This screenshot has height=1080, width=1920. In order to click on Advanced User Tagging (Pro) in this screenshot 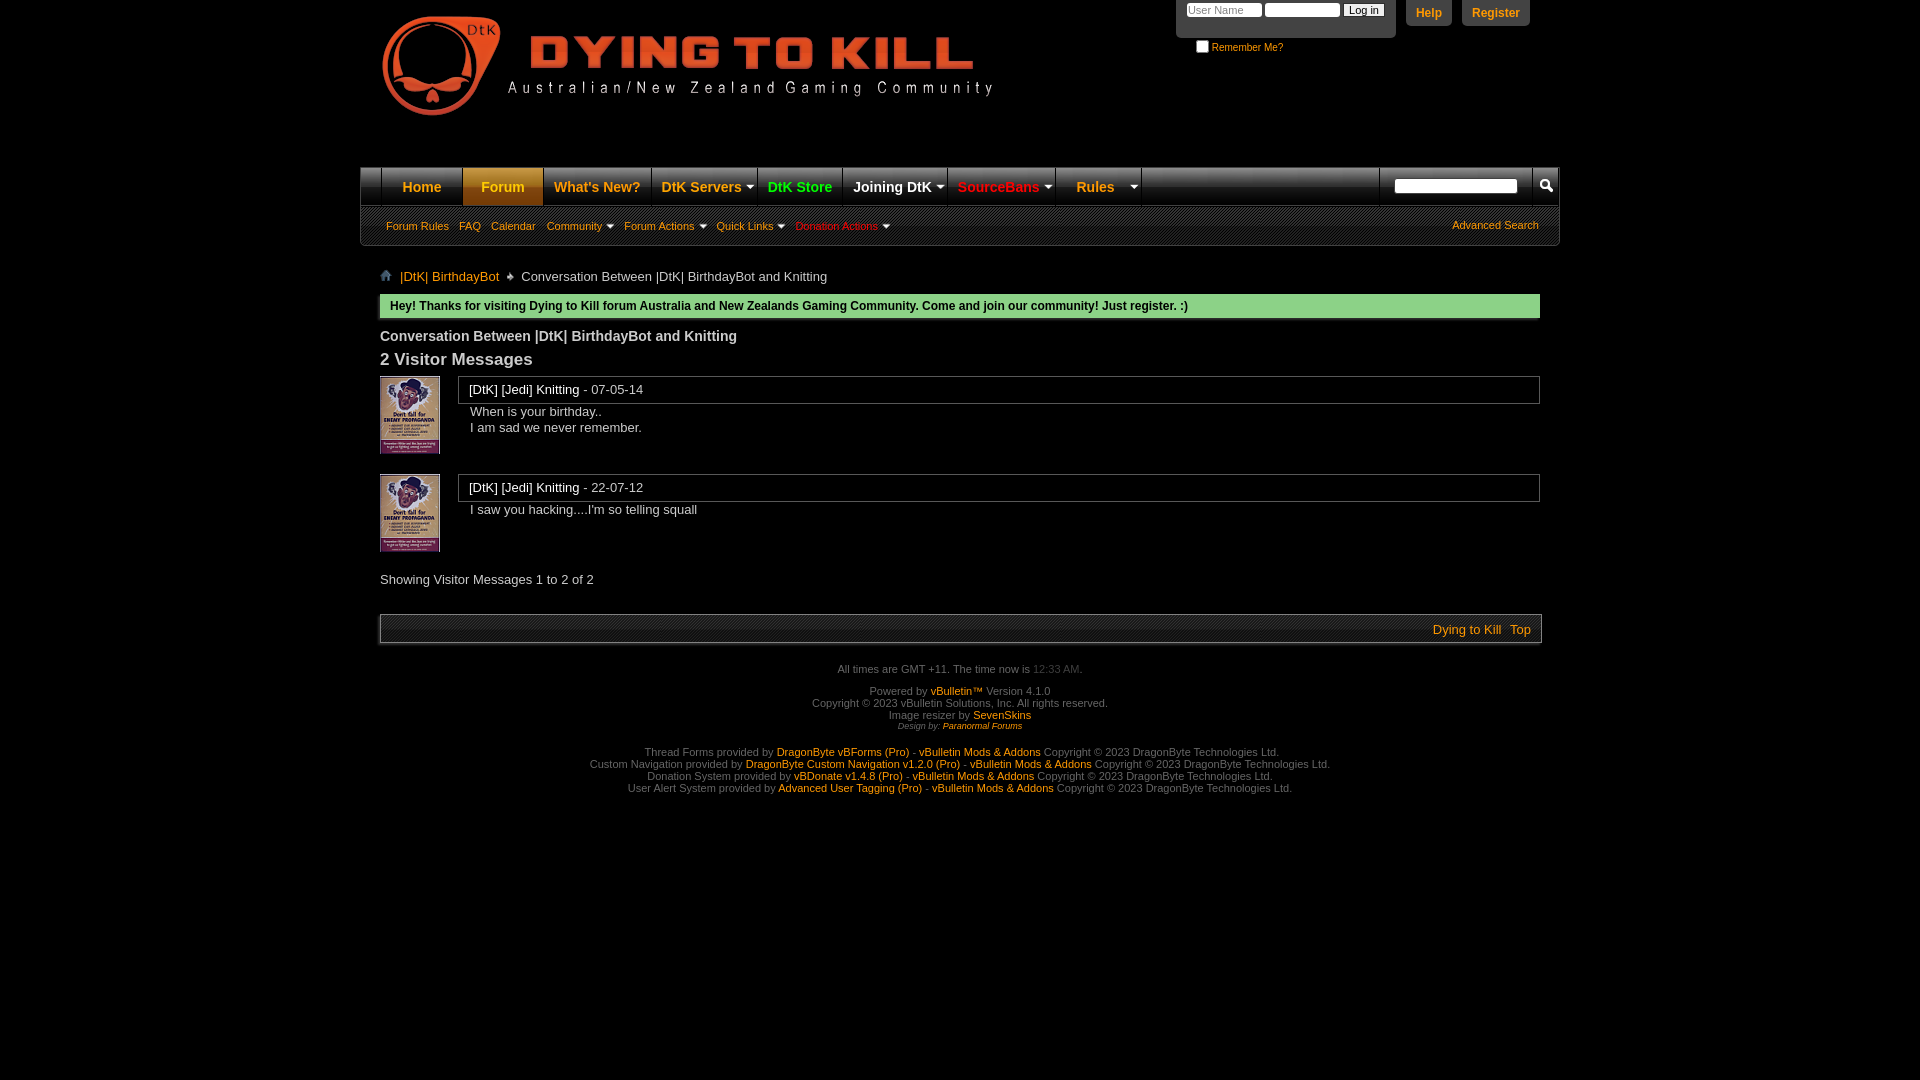, I will do `click(850, 788)`.